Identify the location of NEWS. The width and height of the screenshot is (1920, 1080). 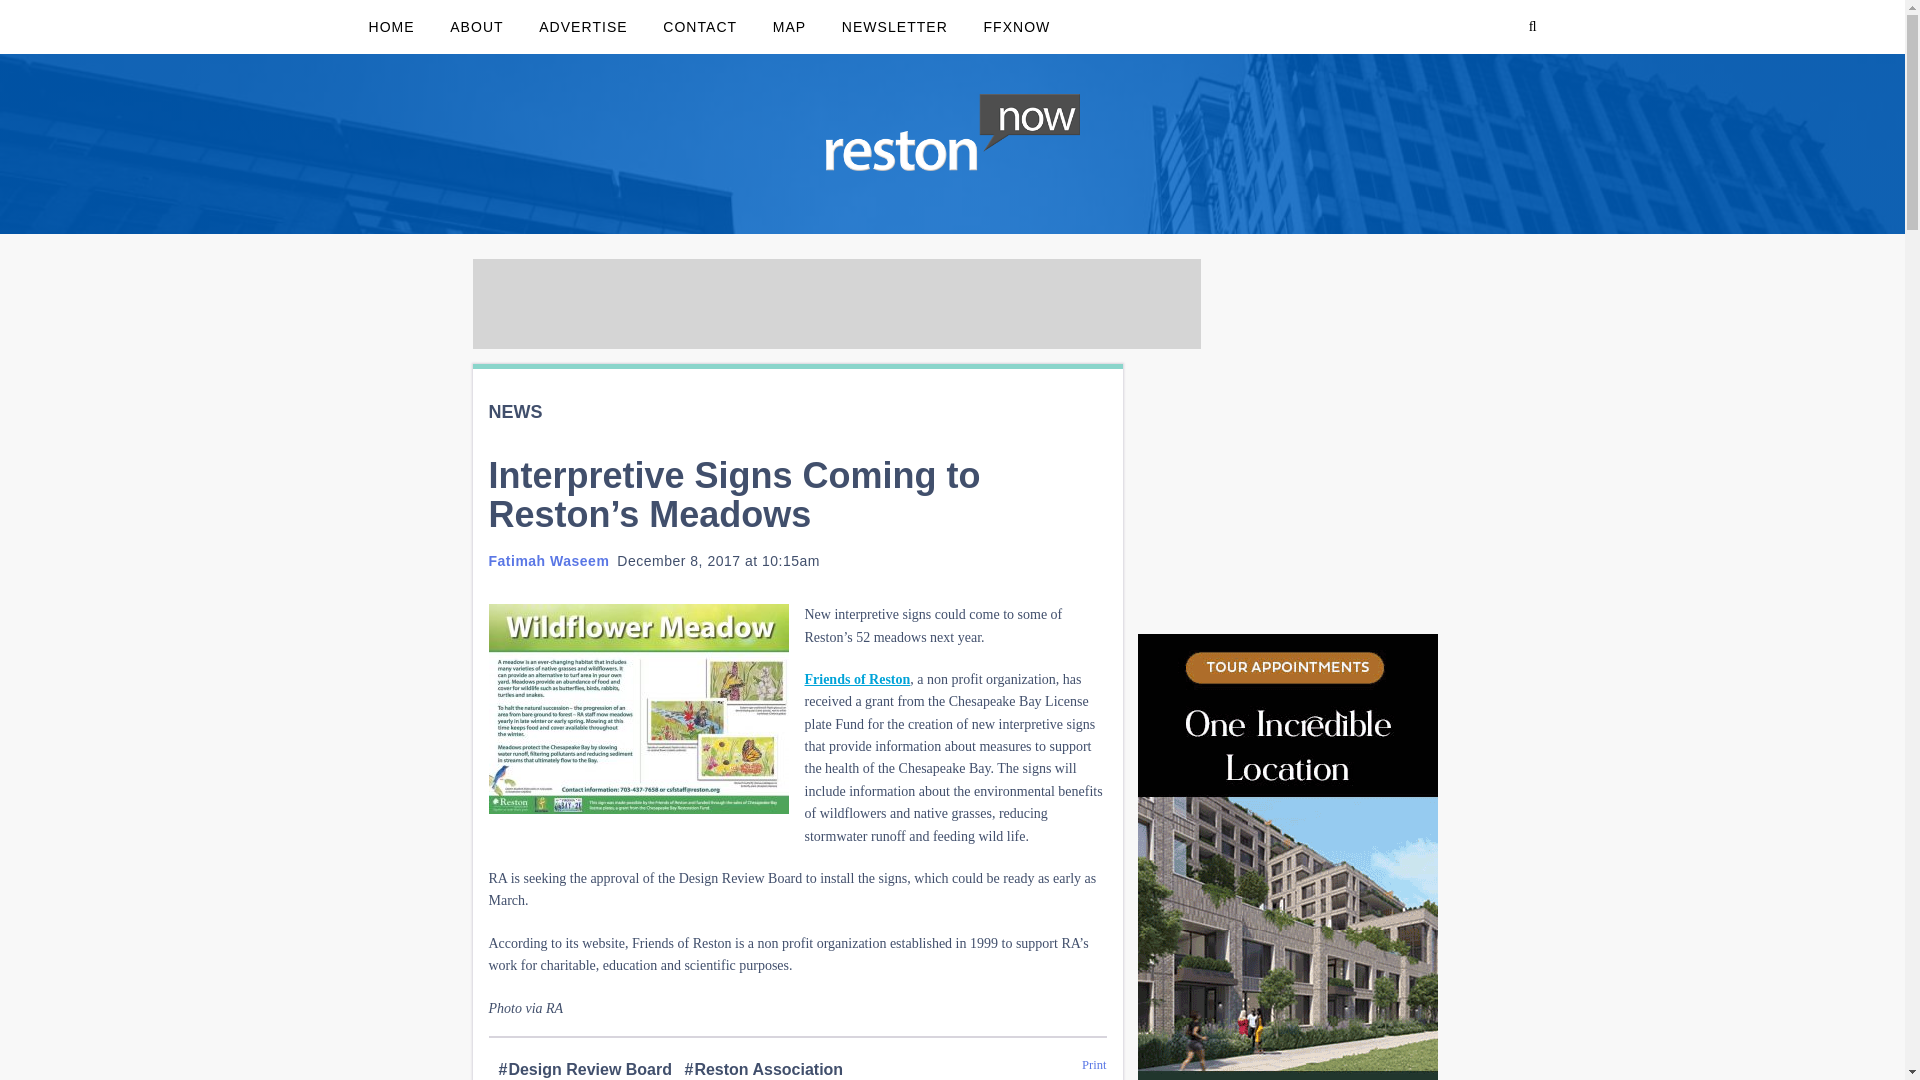
(514, 412).